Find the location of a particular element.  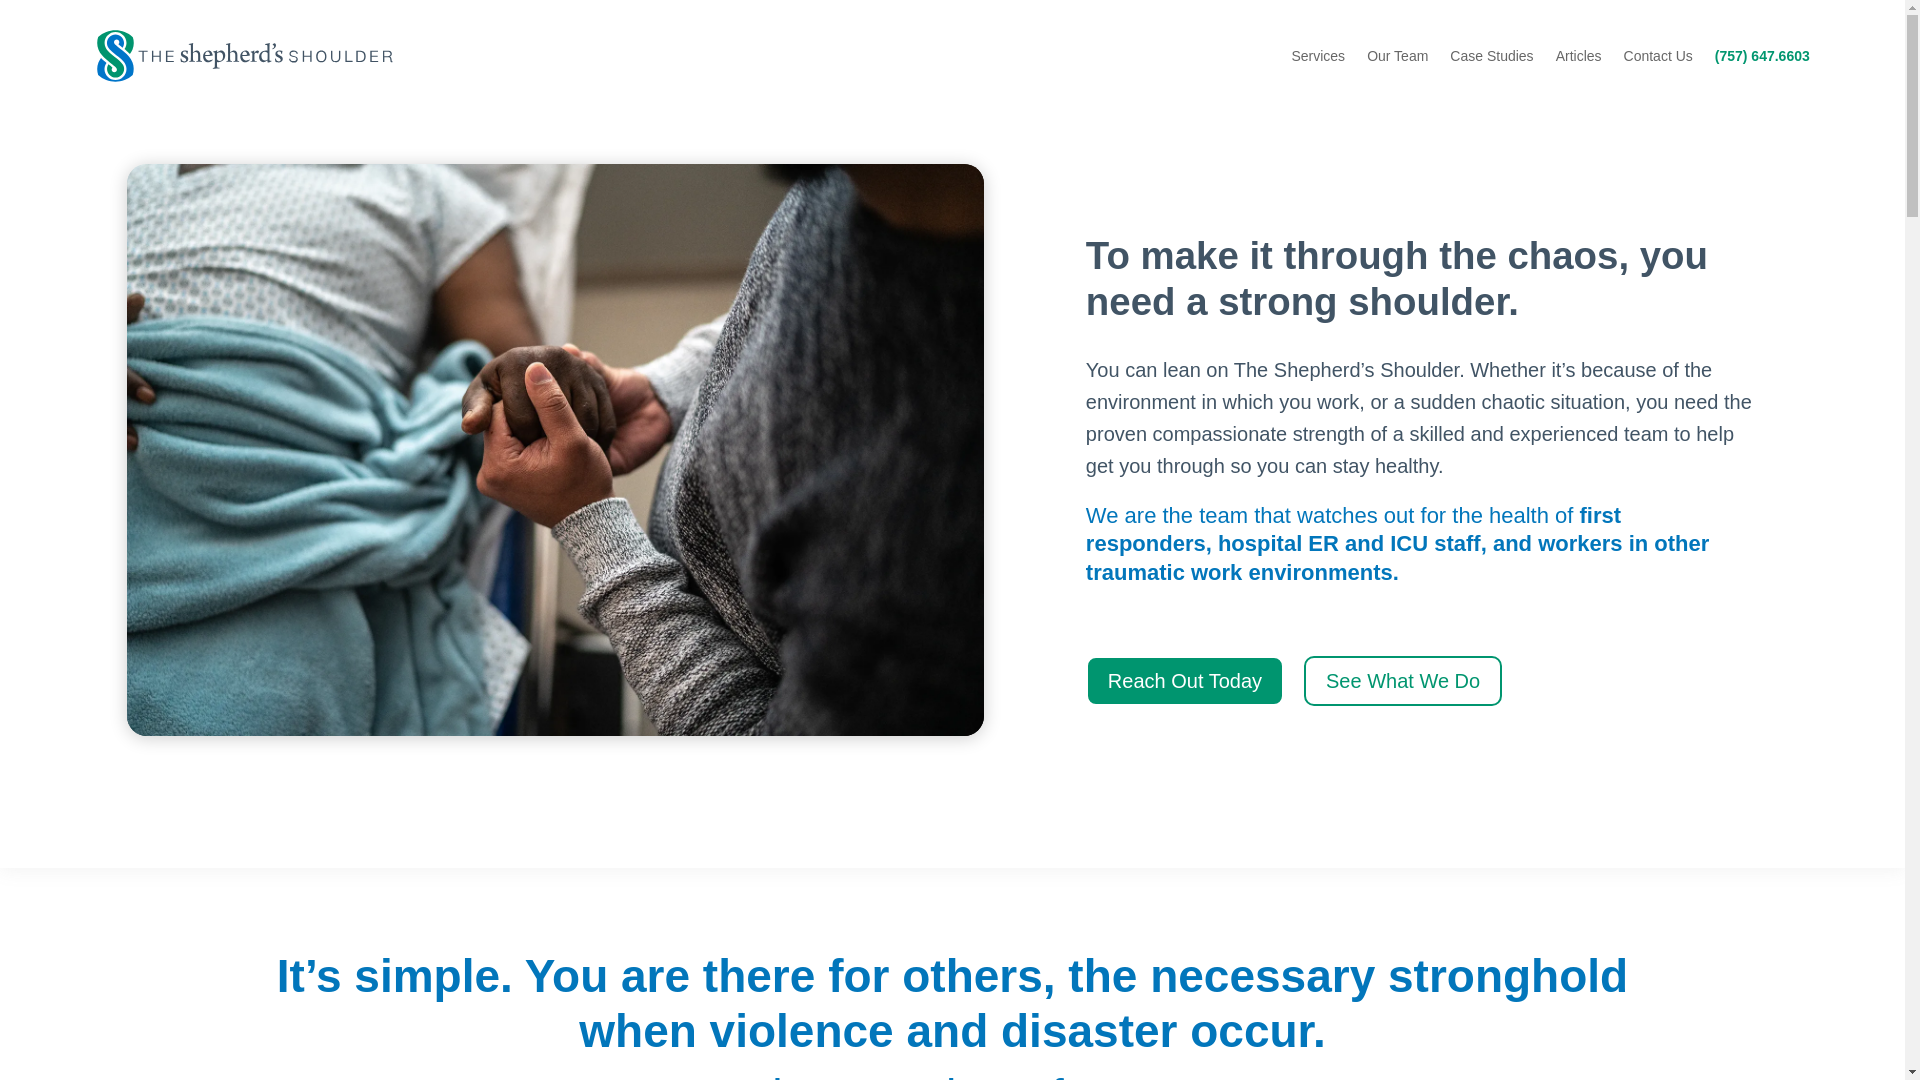

Contact Us is located at coordinates (1658, 56).